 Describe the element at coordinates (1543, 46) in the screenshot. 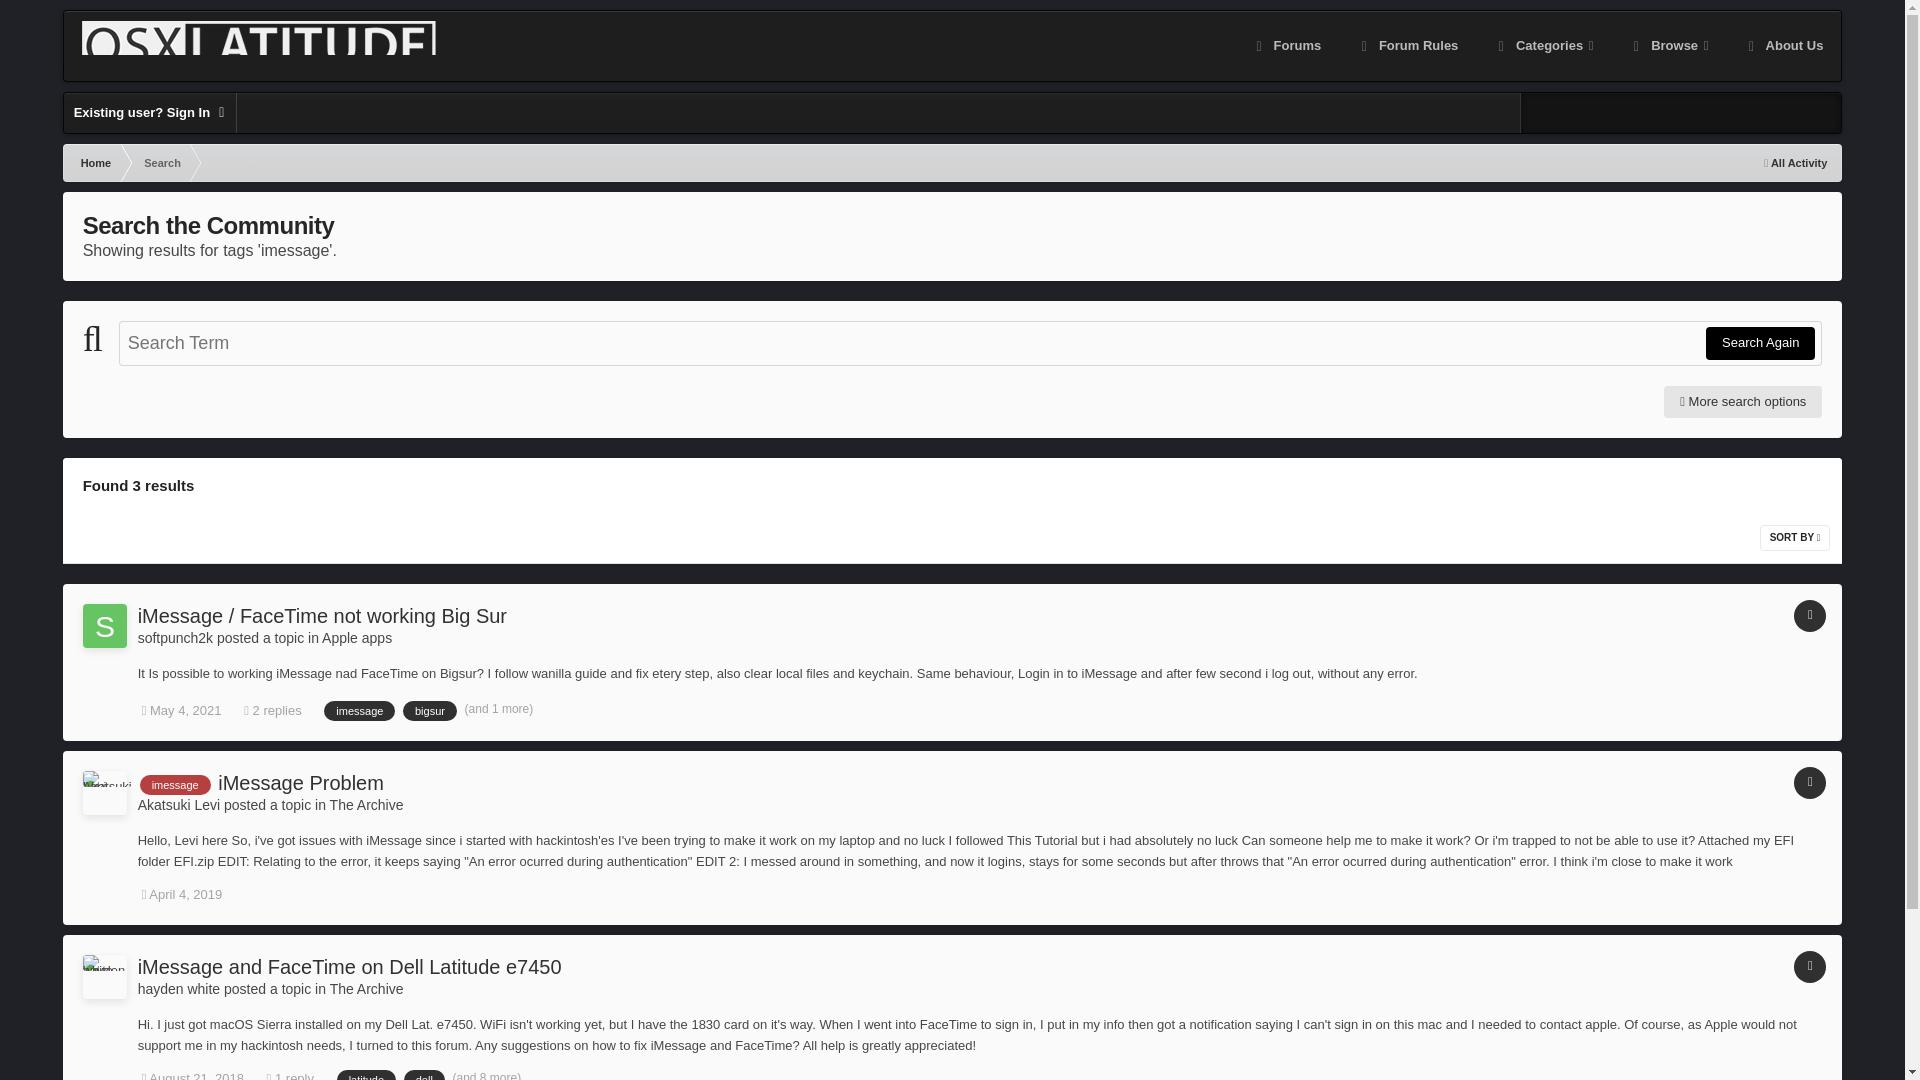

I see `Categories` at that location.